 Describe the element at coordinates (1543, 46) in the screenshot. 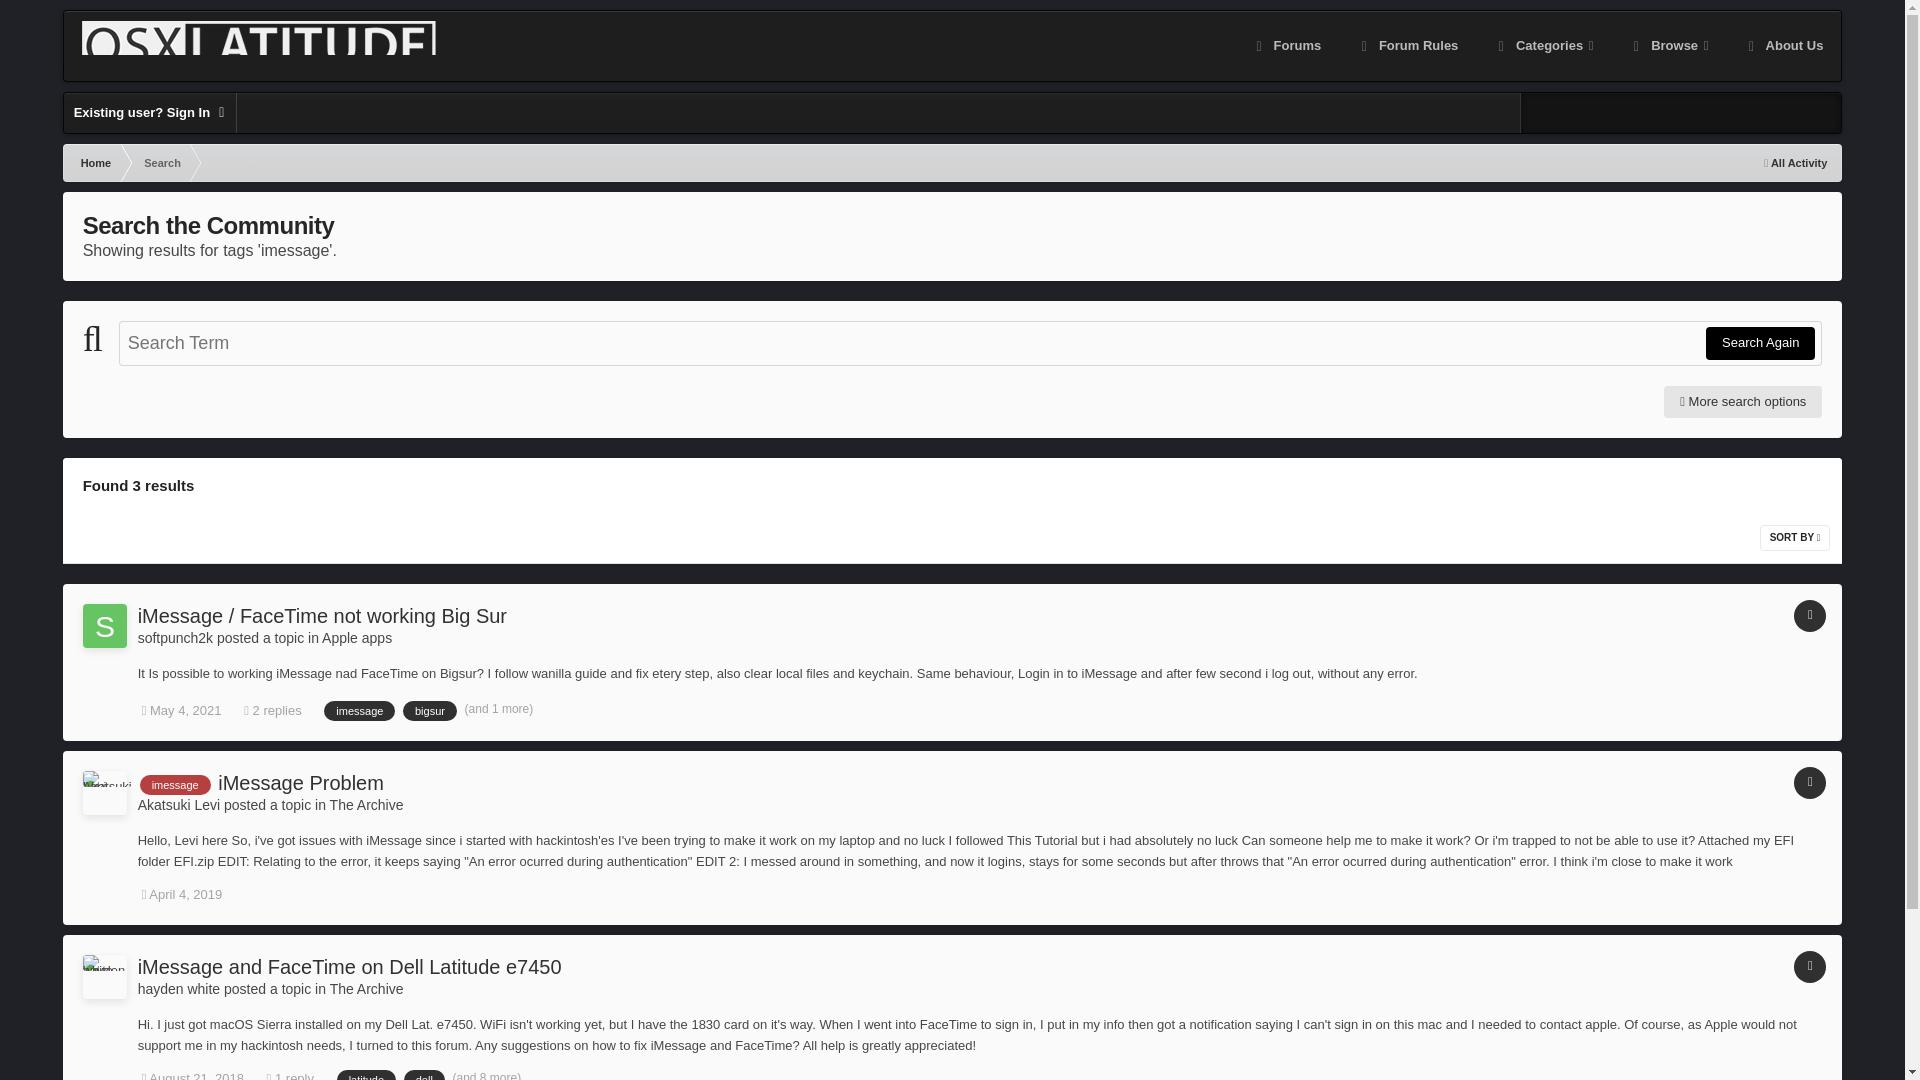

I see `Categories` at that location.